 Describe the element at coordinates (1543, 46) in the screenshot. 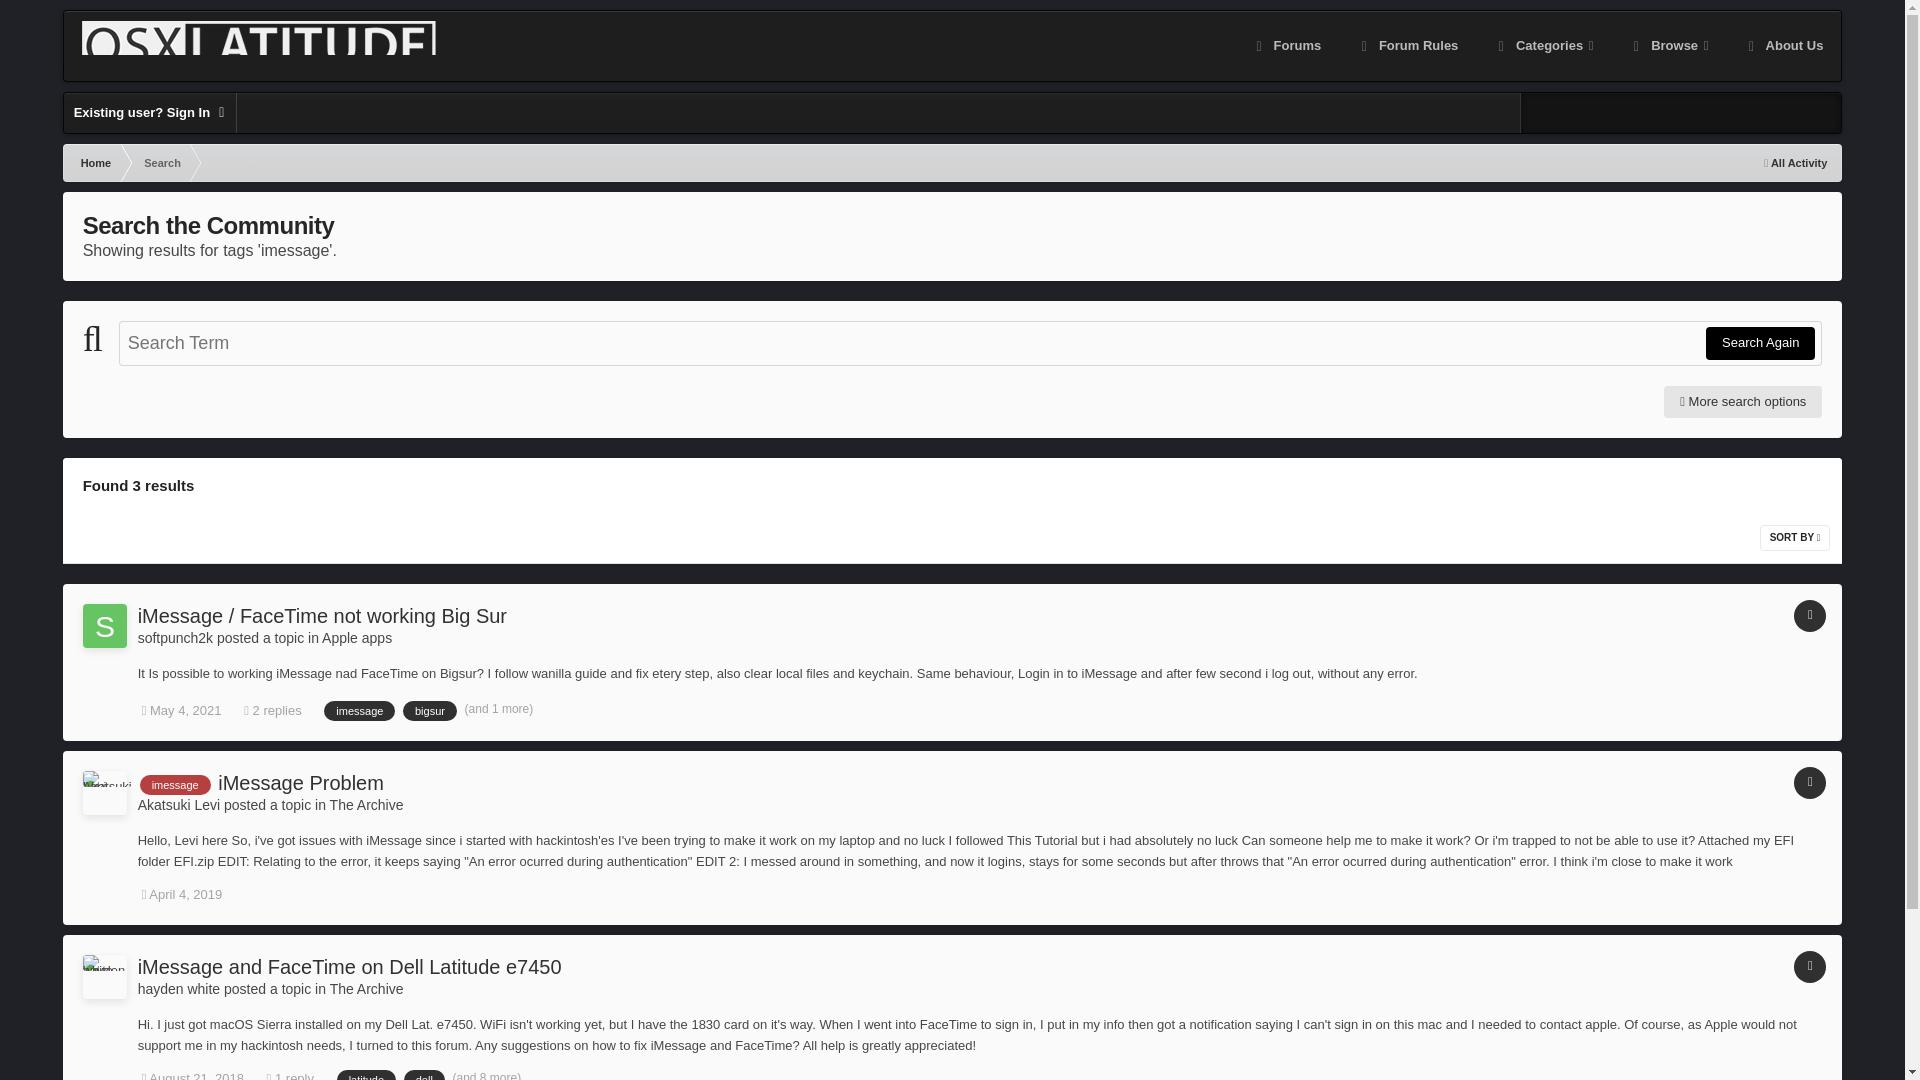

I see `Categories` at that location.